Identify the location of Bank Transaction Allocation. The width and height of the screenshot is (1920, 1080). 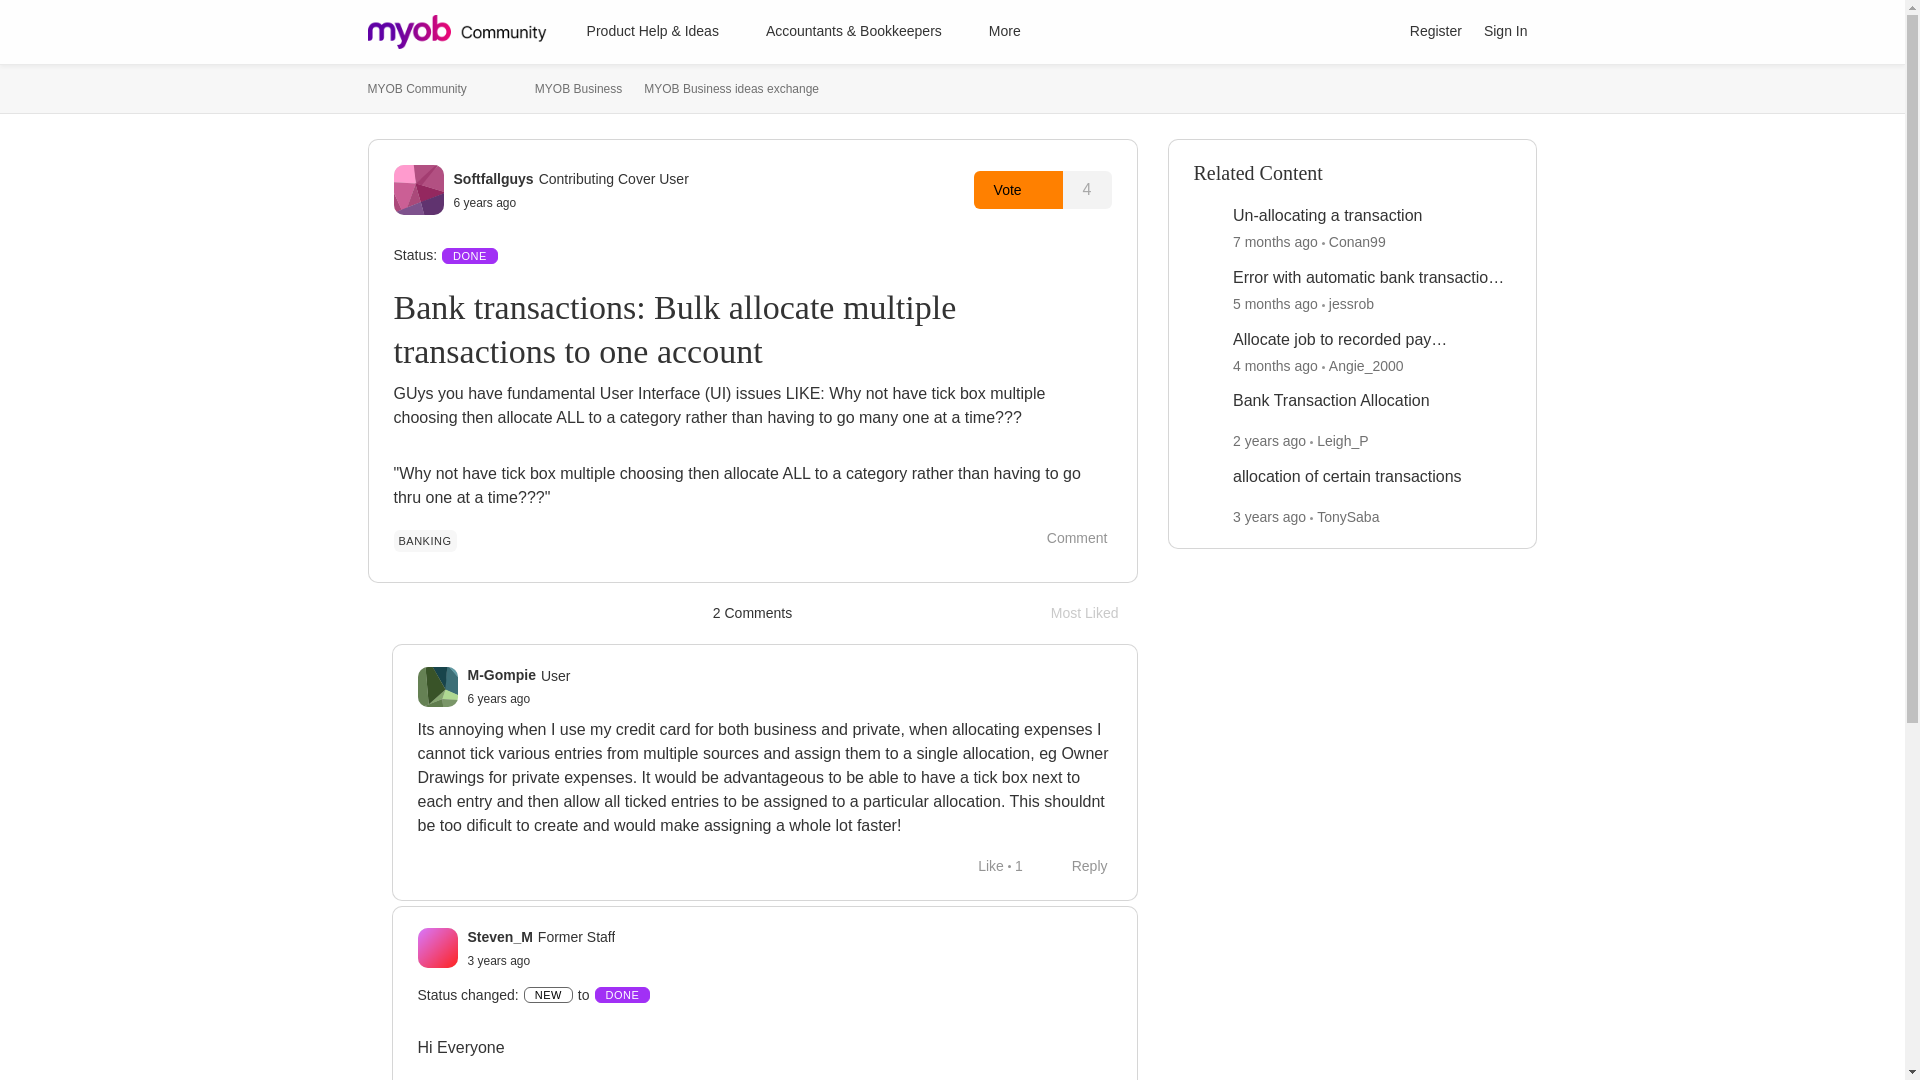
(1094, 613).